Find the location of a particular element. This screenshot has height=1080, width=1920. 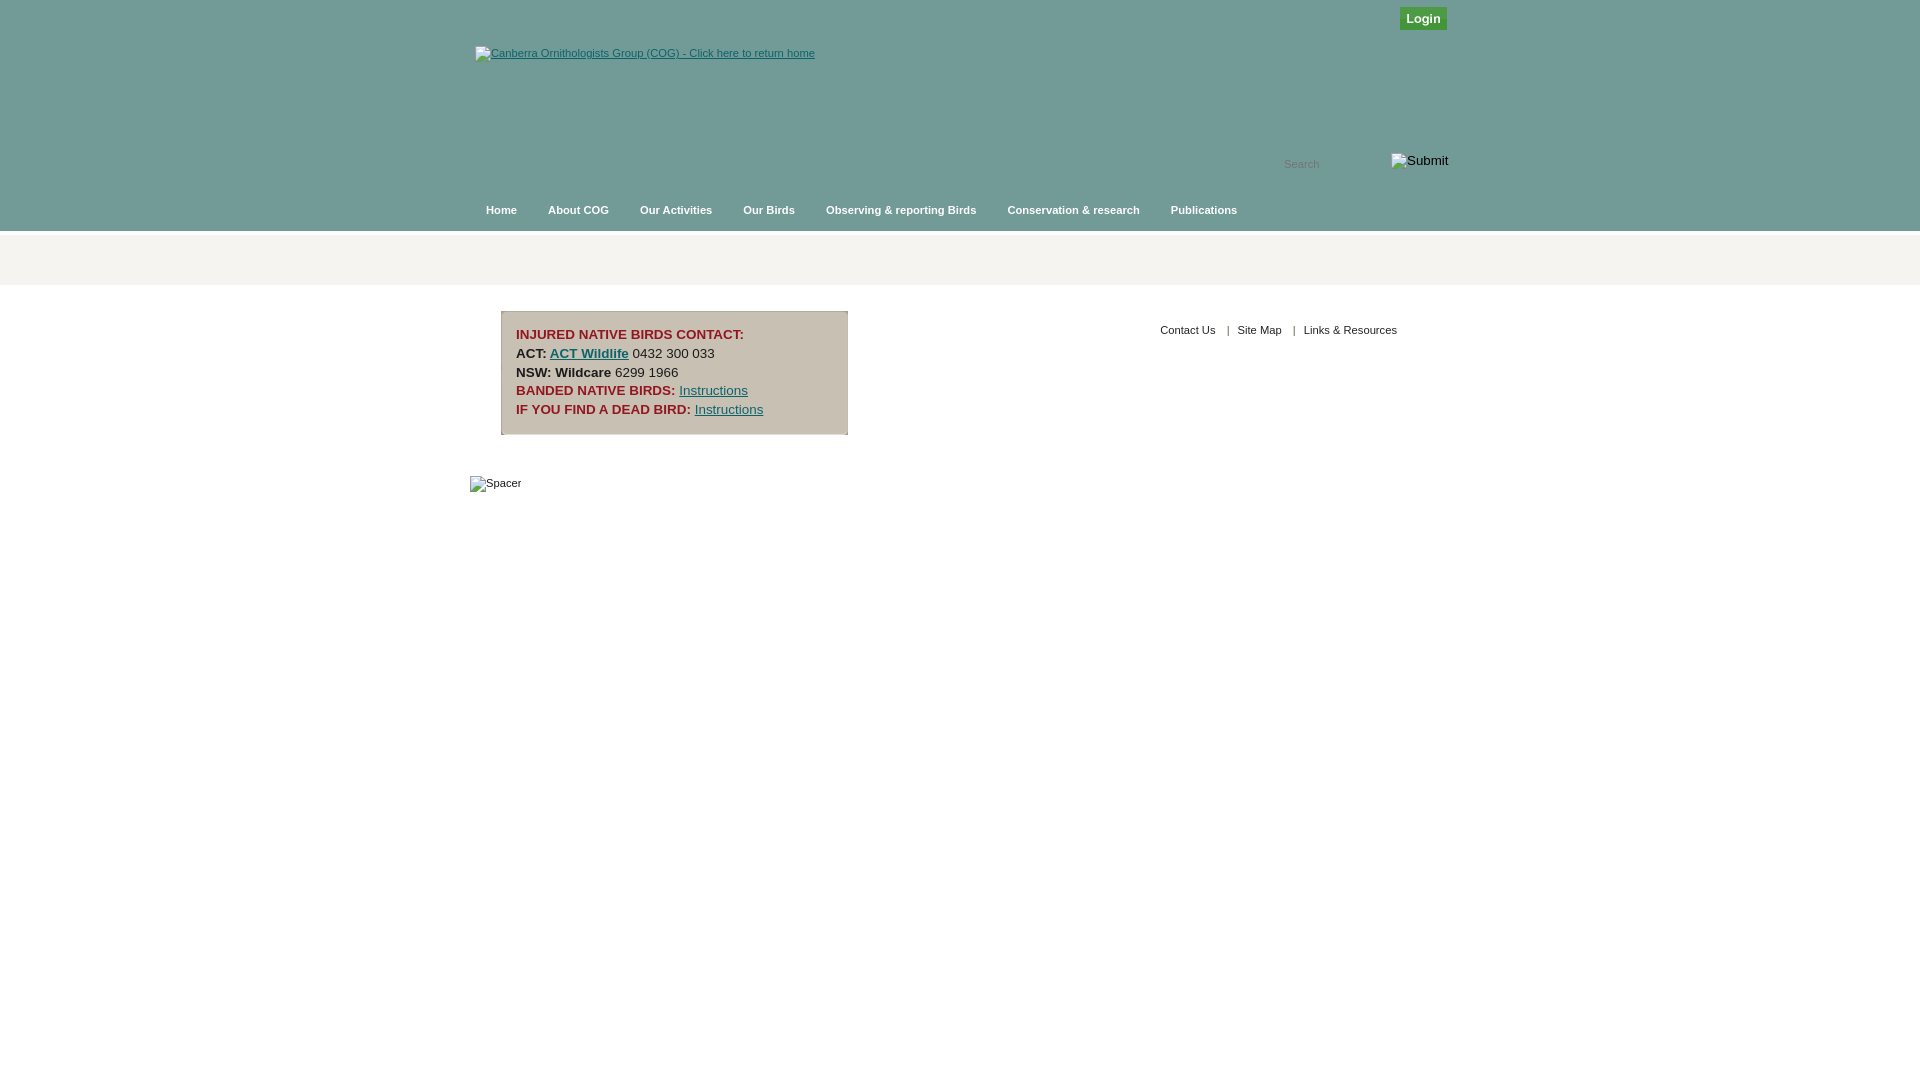

ACT Wildlife is located at coordinates (590, 354).